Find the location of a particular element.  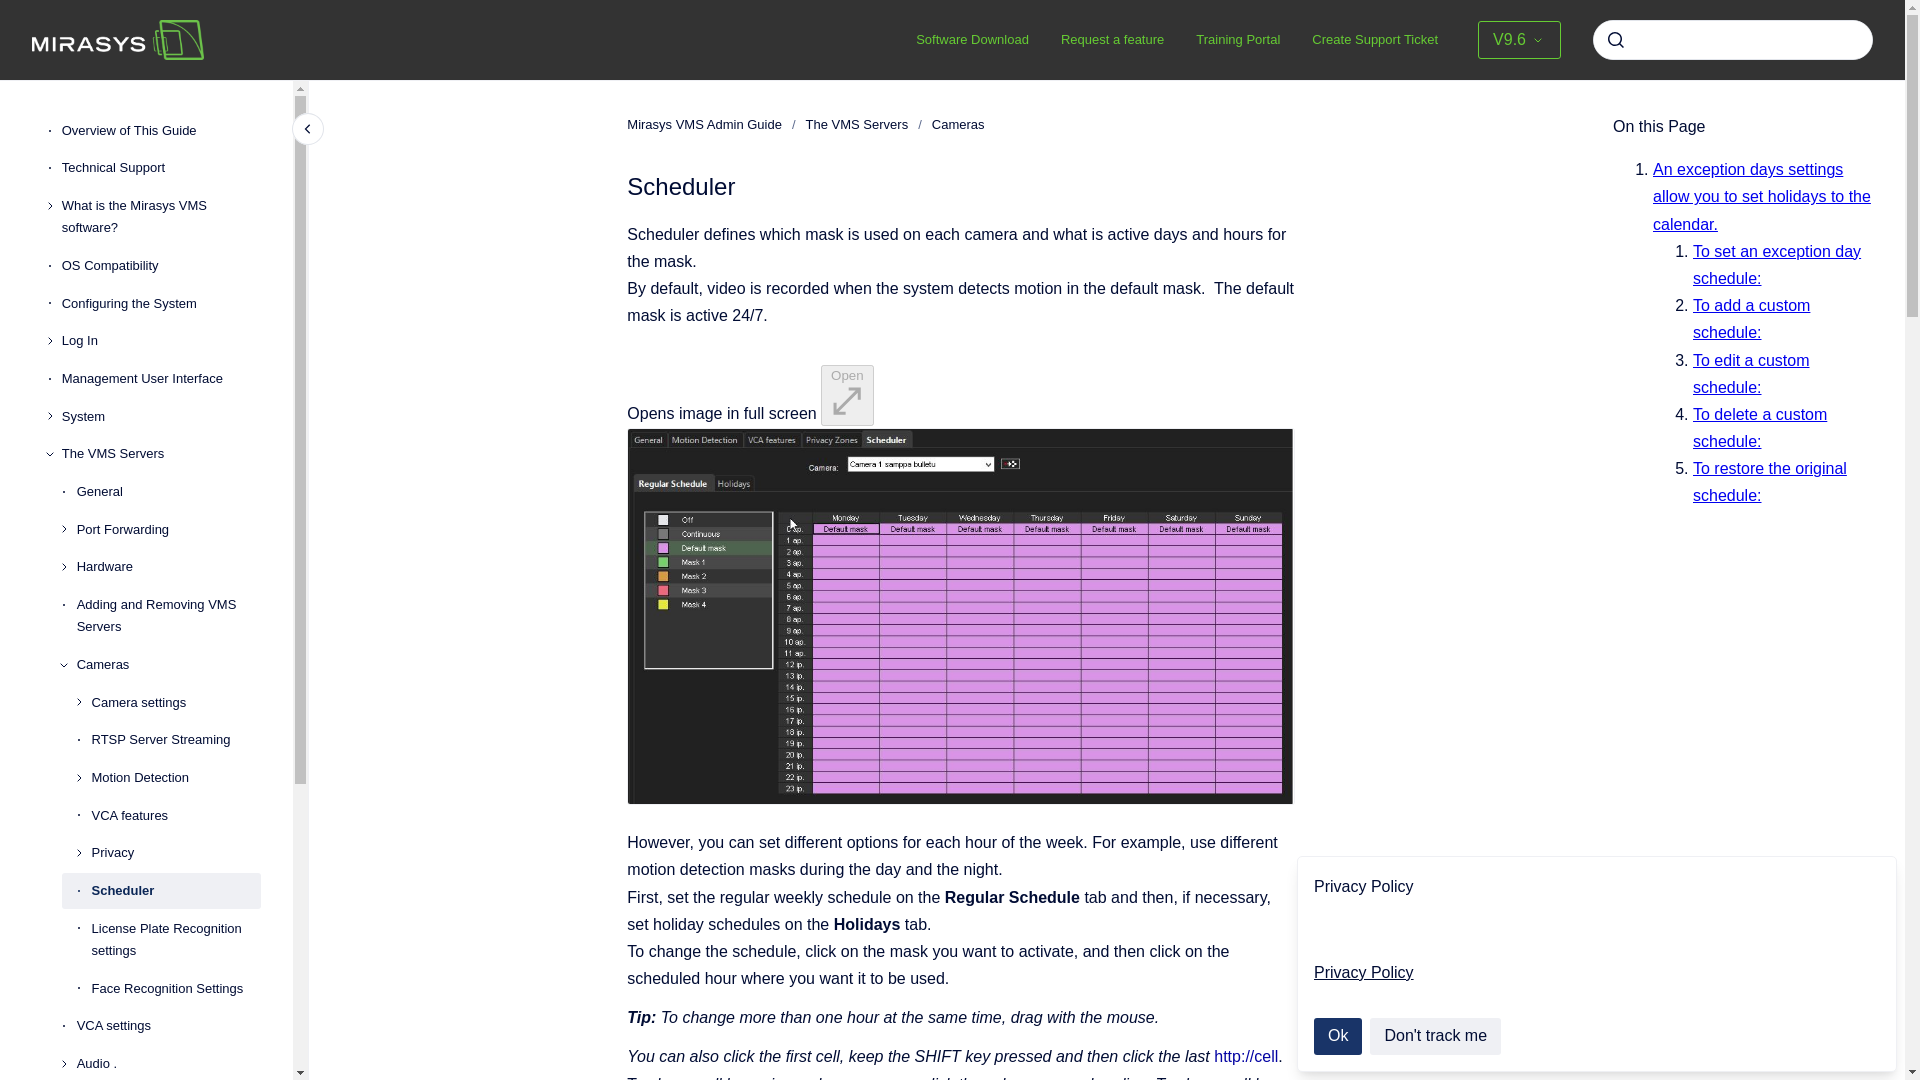

RTSP Server Streaming is located at coordinates (176, 740).